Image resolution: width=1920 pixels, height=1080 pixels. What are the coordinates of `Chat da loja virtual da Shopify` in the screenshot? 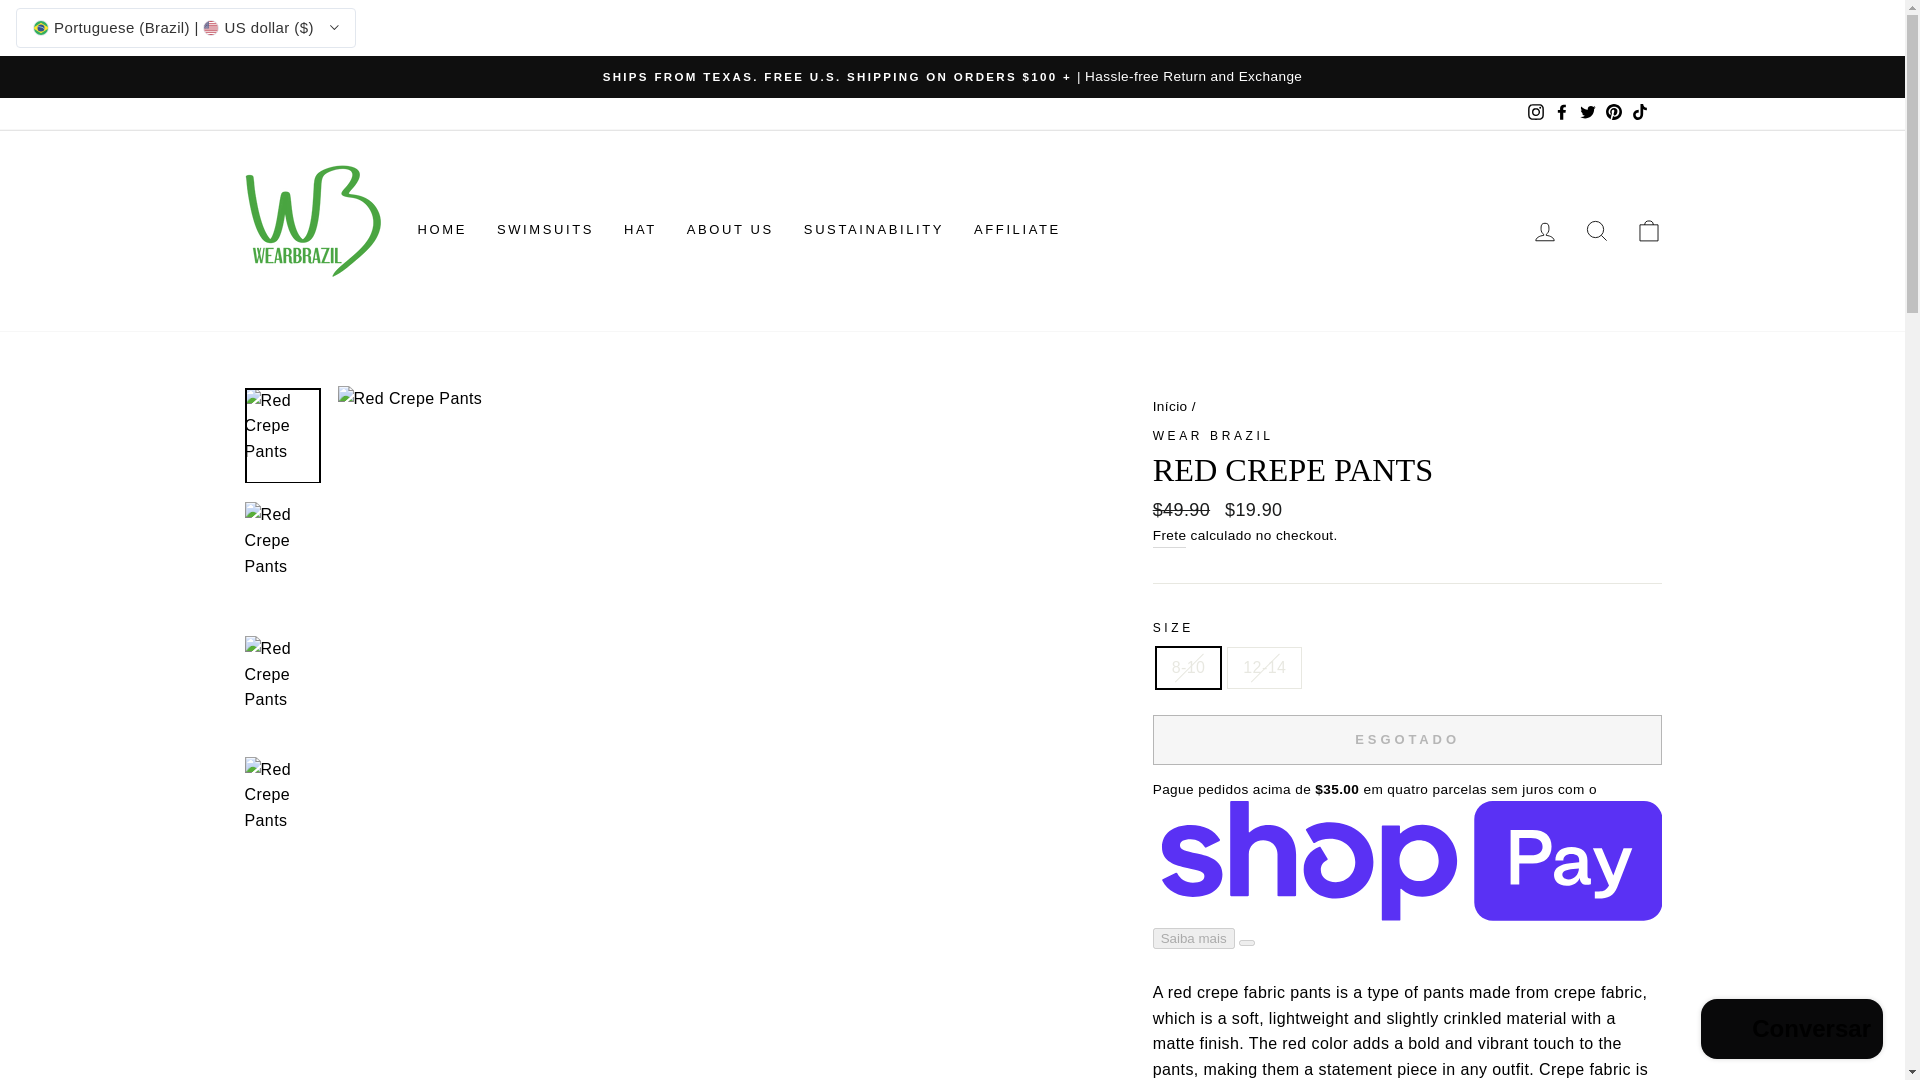 It's located at (1792, 1031).